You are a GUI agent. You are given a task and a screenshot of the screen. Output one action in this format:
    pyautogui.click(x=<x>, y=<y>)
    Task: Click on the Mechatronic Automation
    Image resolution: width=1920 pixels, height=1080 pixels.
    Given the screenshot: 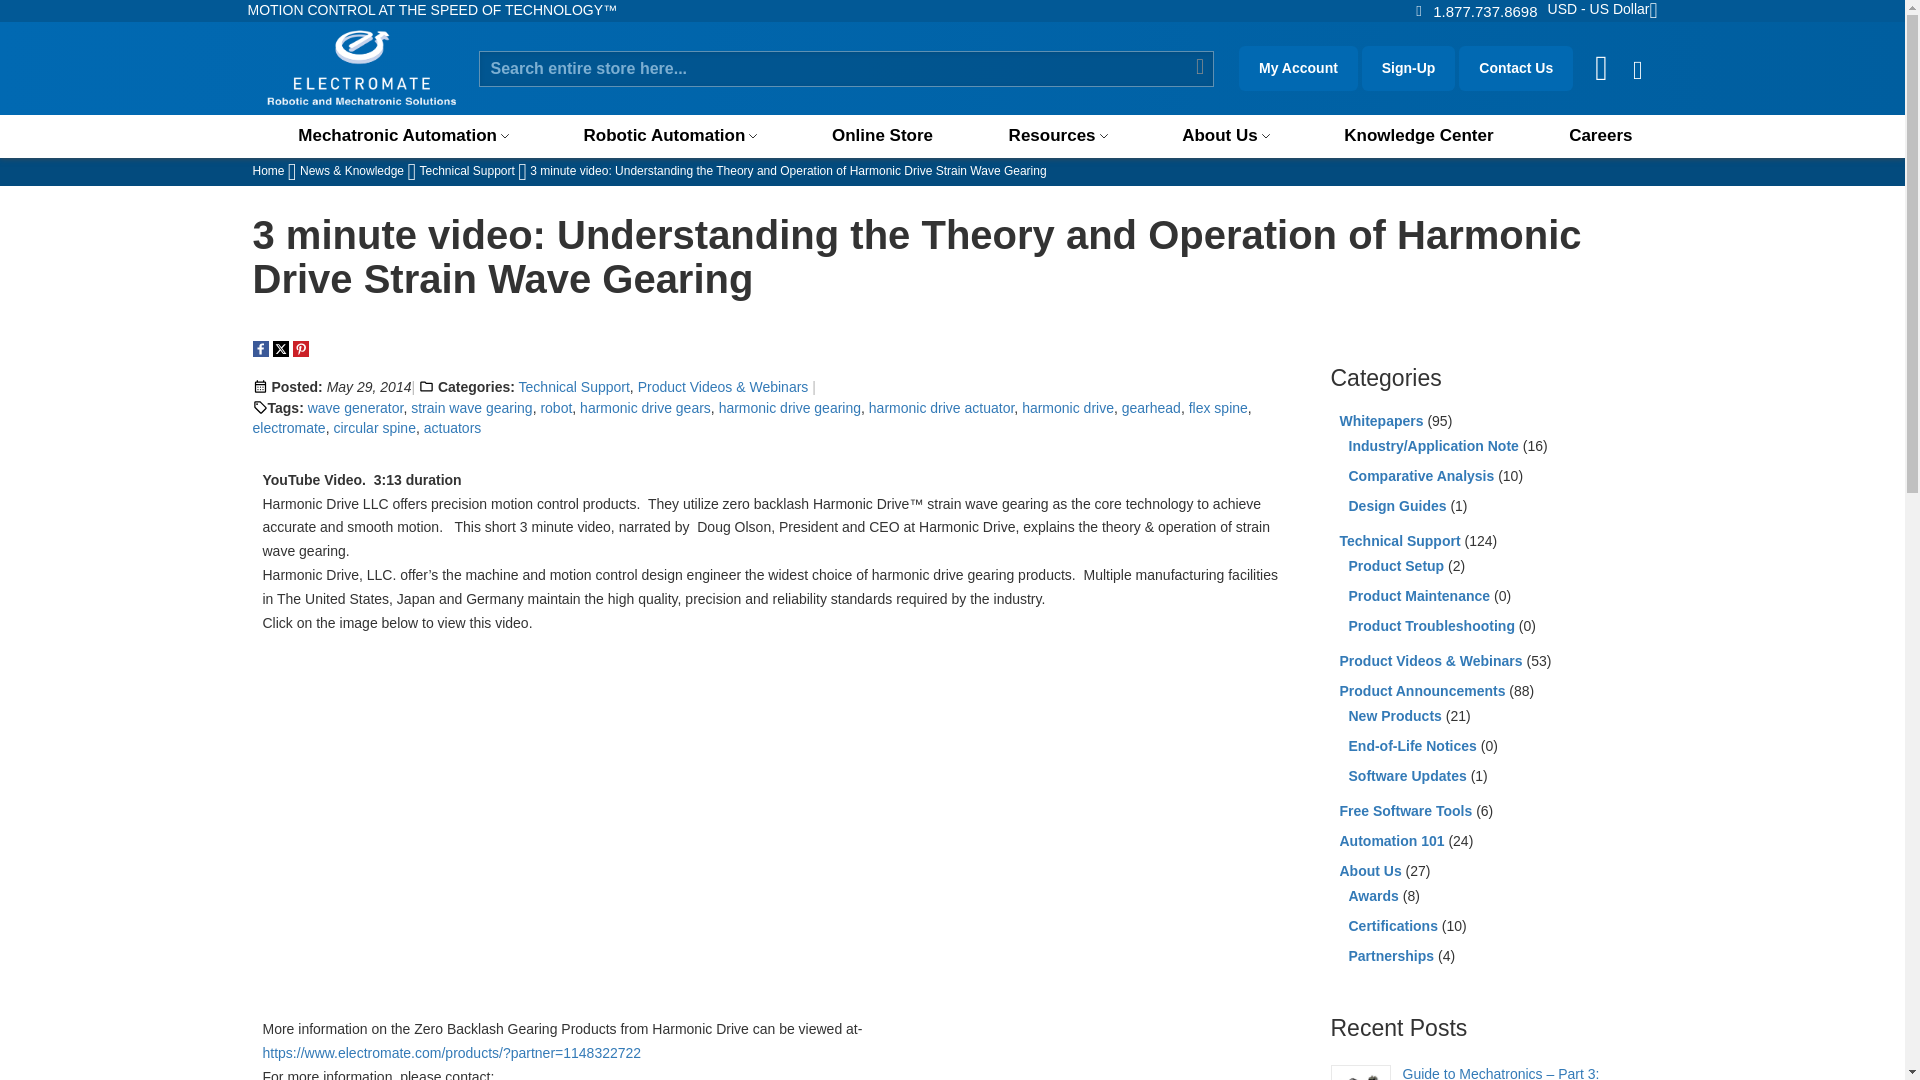 What is the action you would take?
    pyautogui.click(x=403, y=135)
    